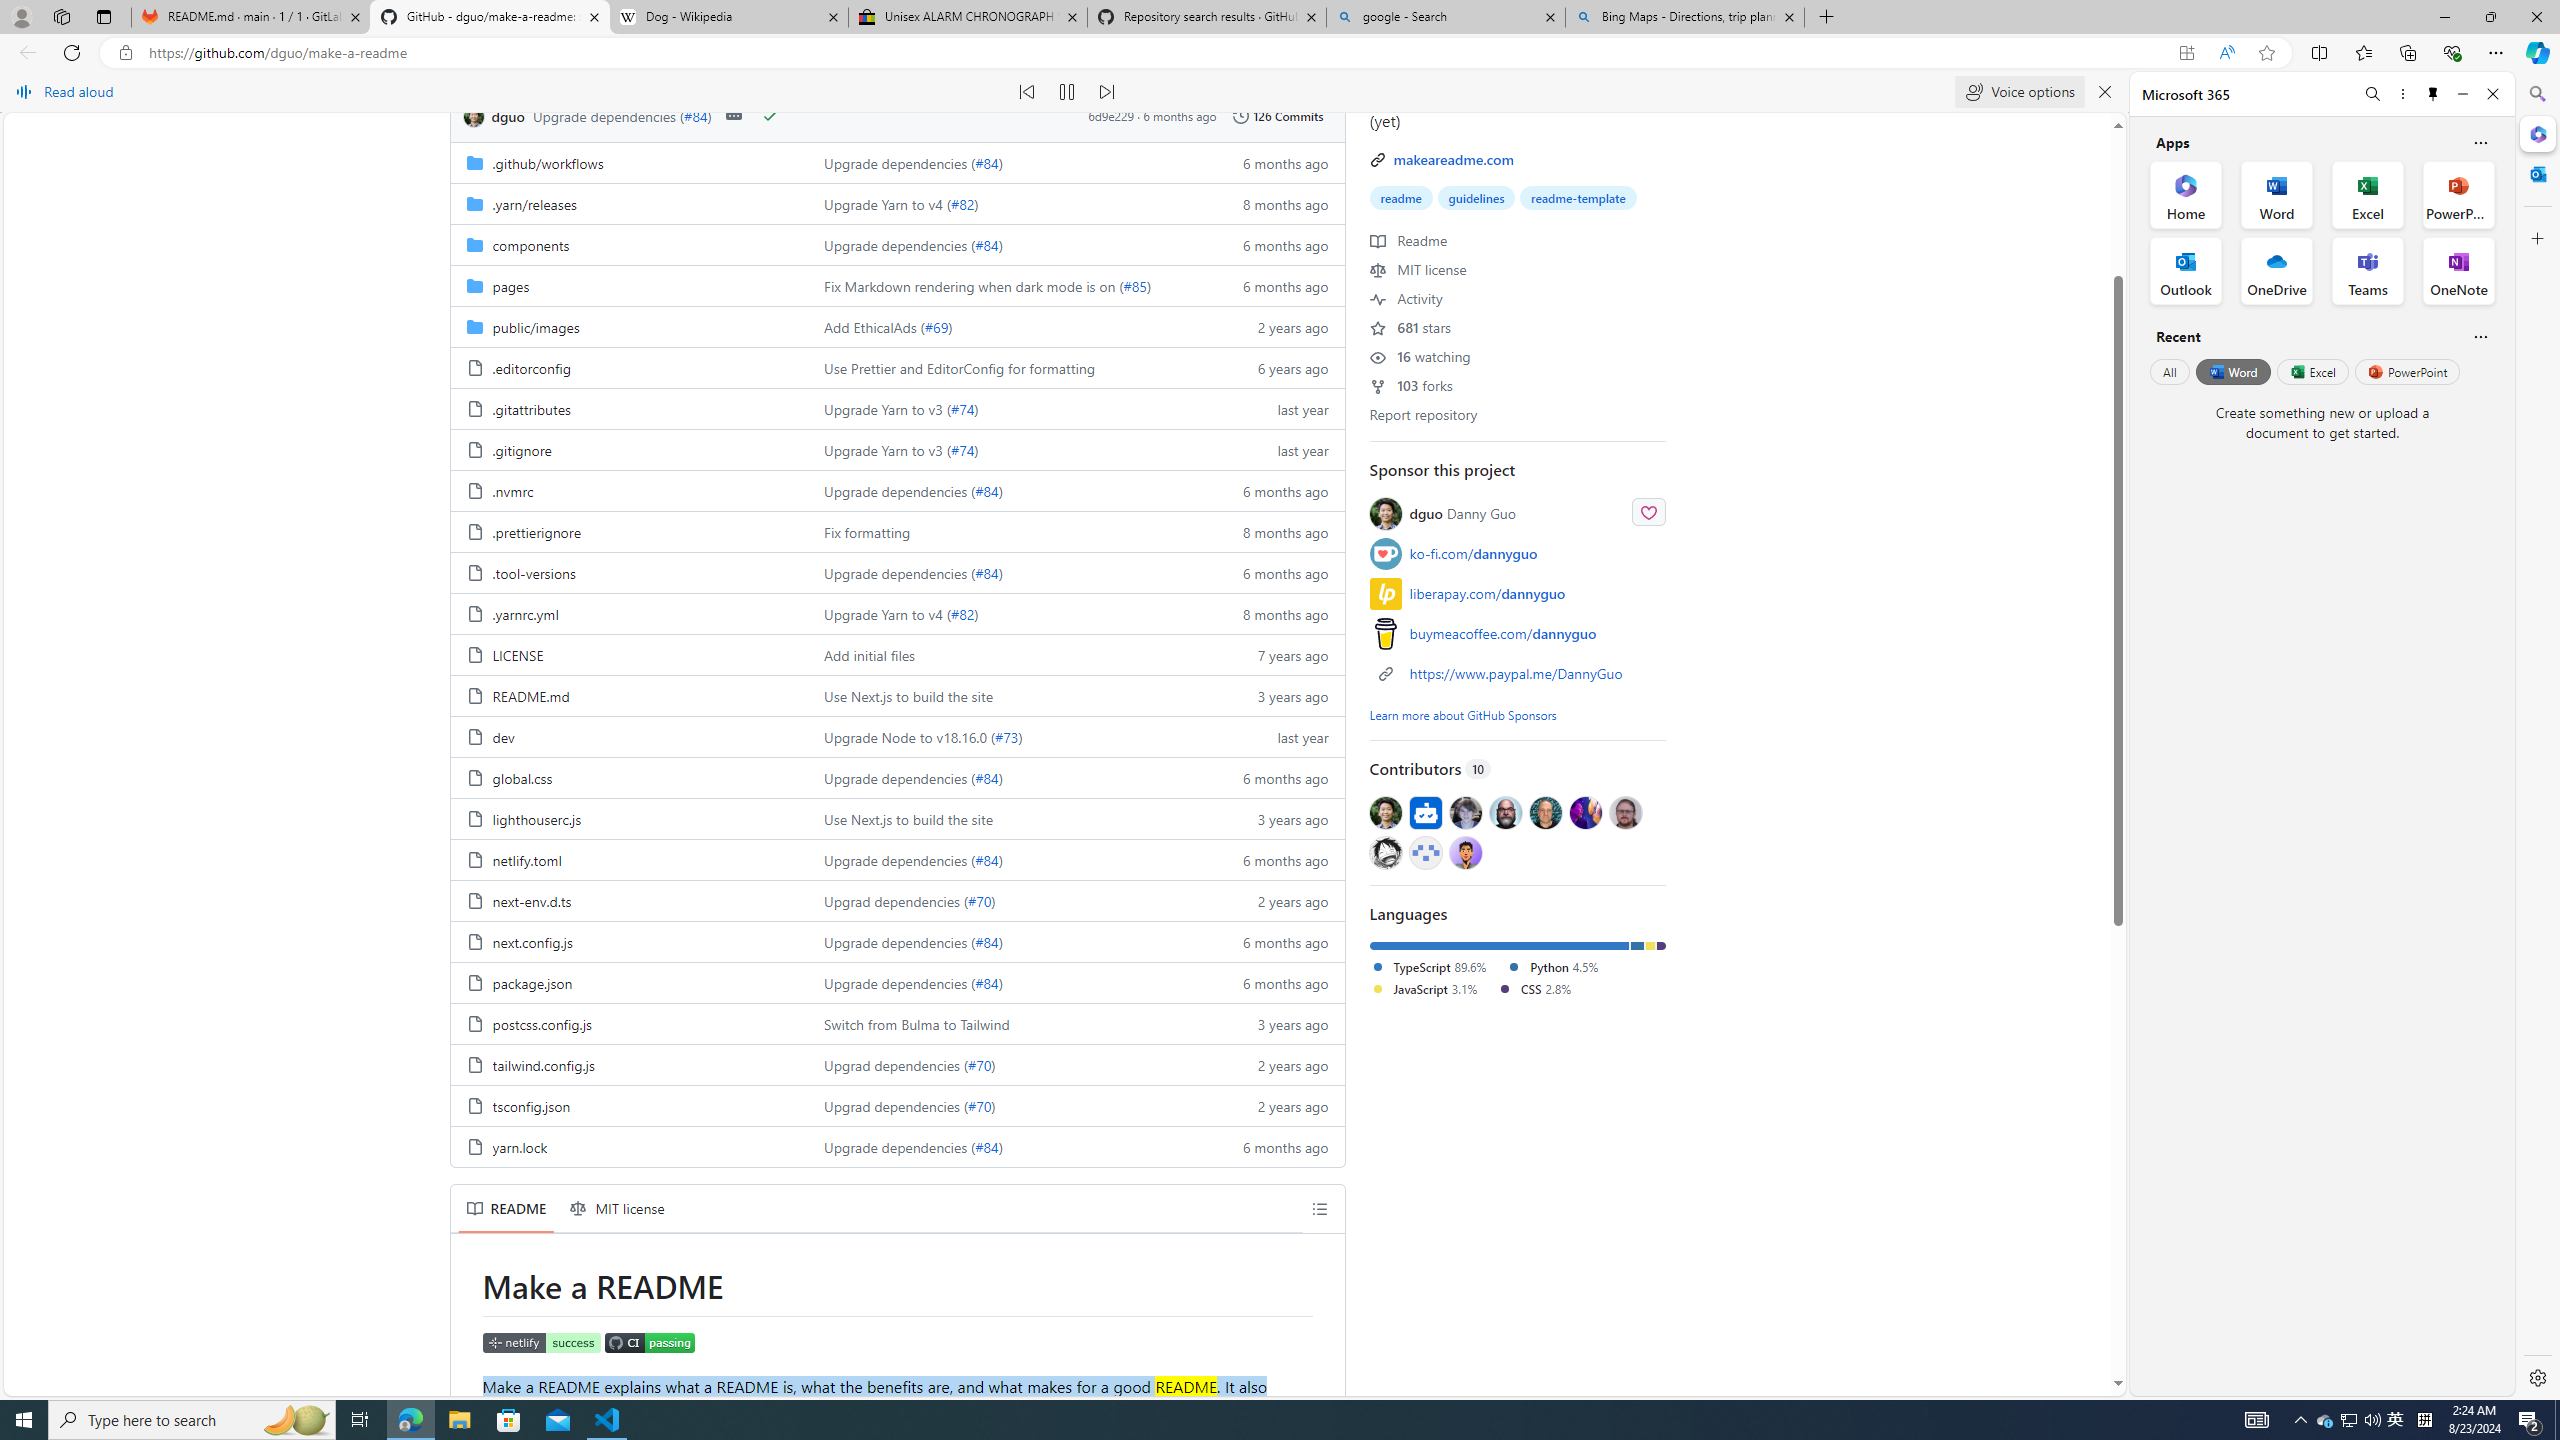 The width and height of the screenshot is (2560, 1440). I want to click on lighthouserc.js, (File), so click(629, 818).